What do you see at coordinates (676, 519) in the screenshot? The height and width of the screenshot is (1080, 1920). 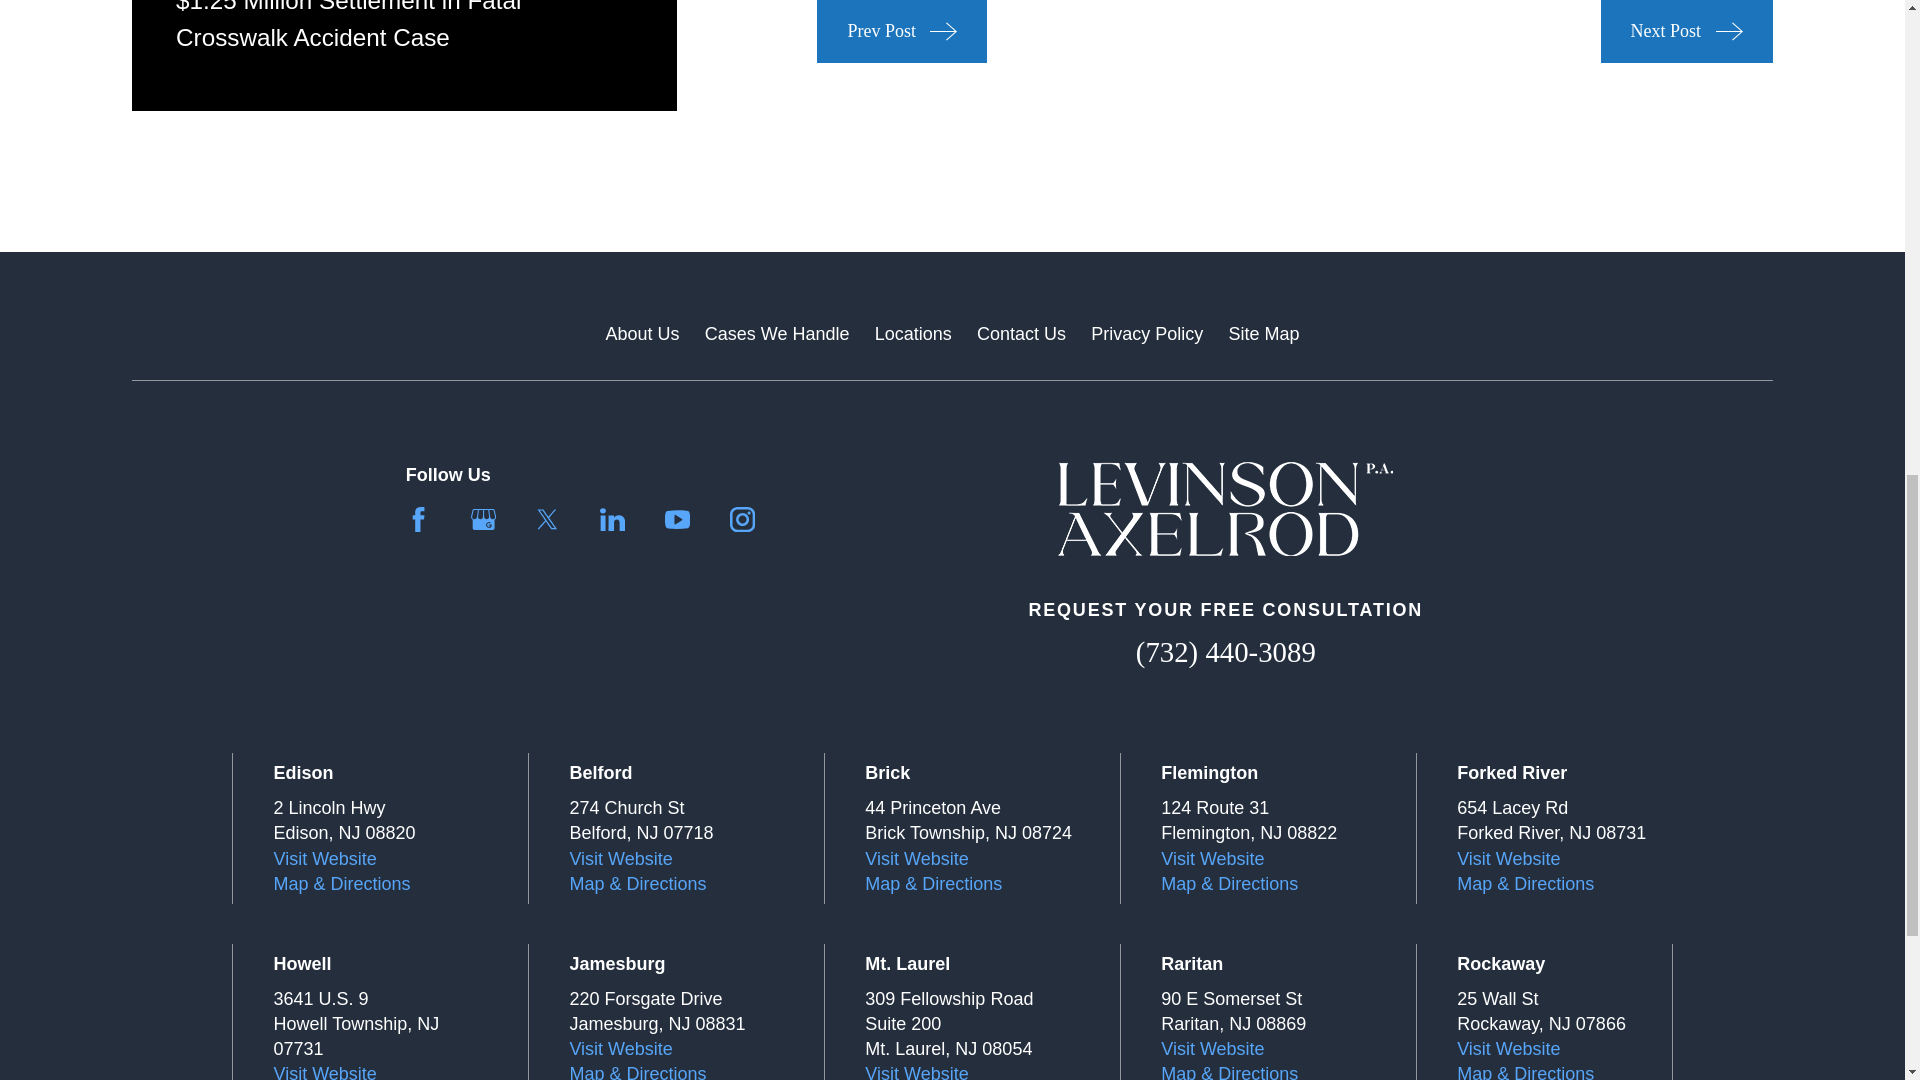 I see `YouTube` at bounding box center [676, 519].